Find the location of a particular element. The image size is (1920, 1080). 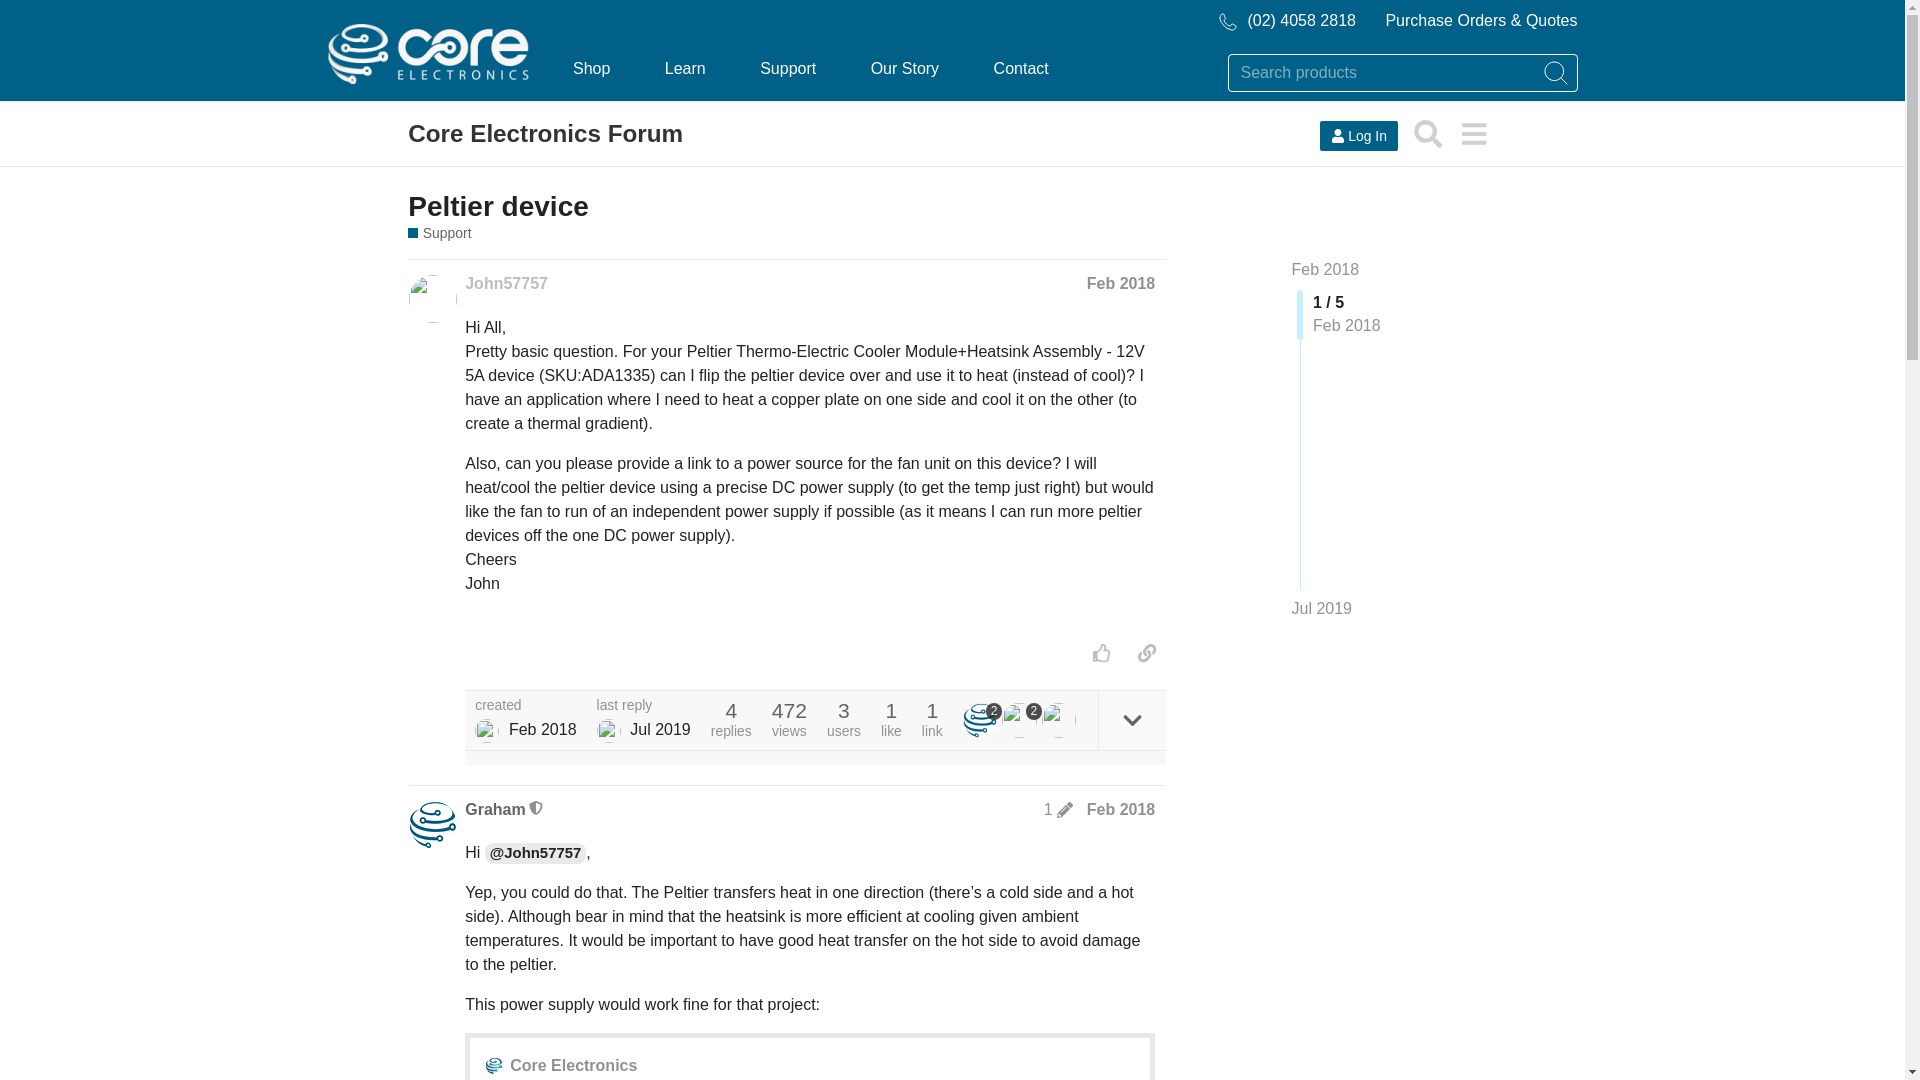

Jump to the first post is located at coordinates (1326, 269).